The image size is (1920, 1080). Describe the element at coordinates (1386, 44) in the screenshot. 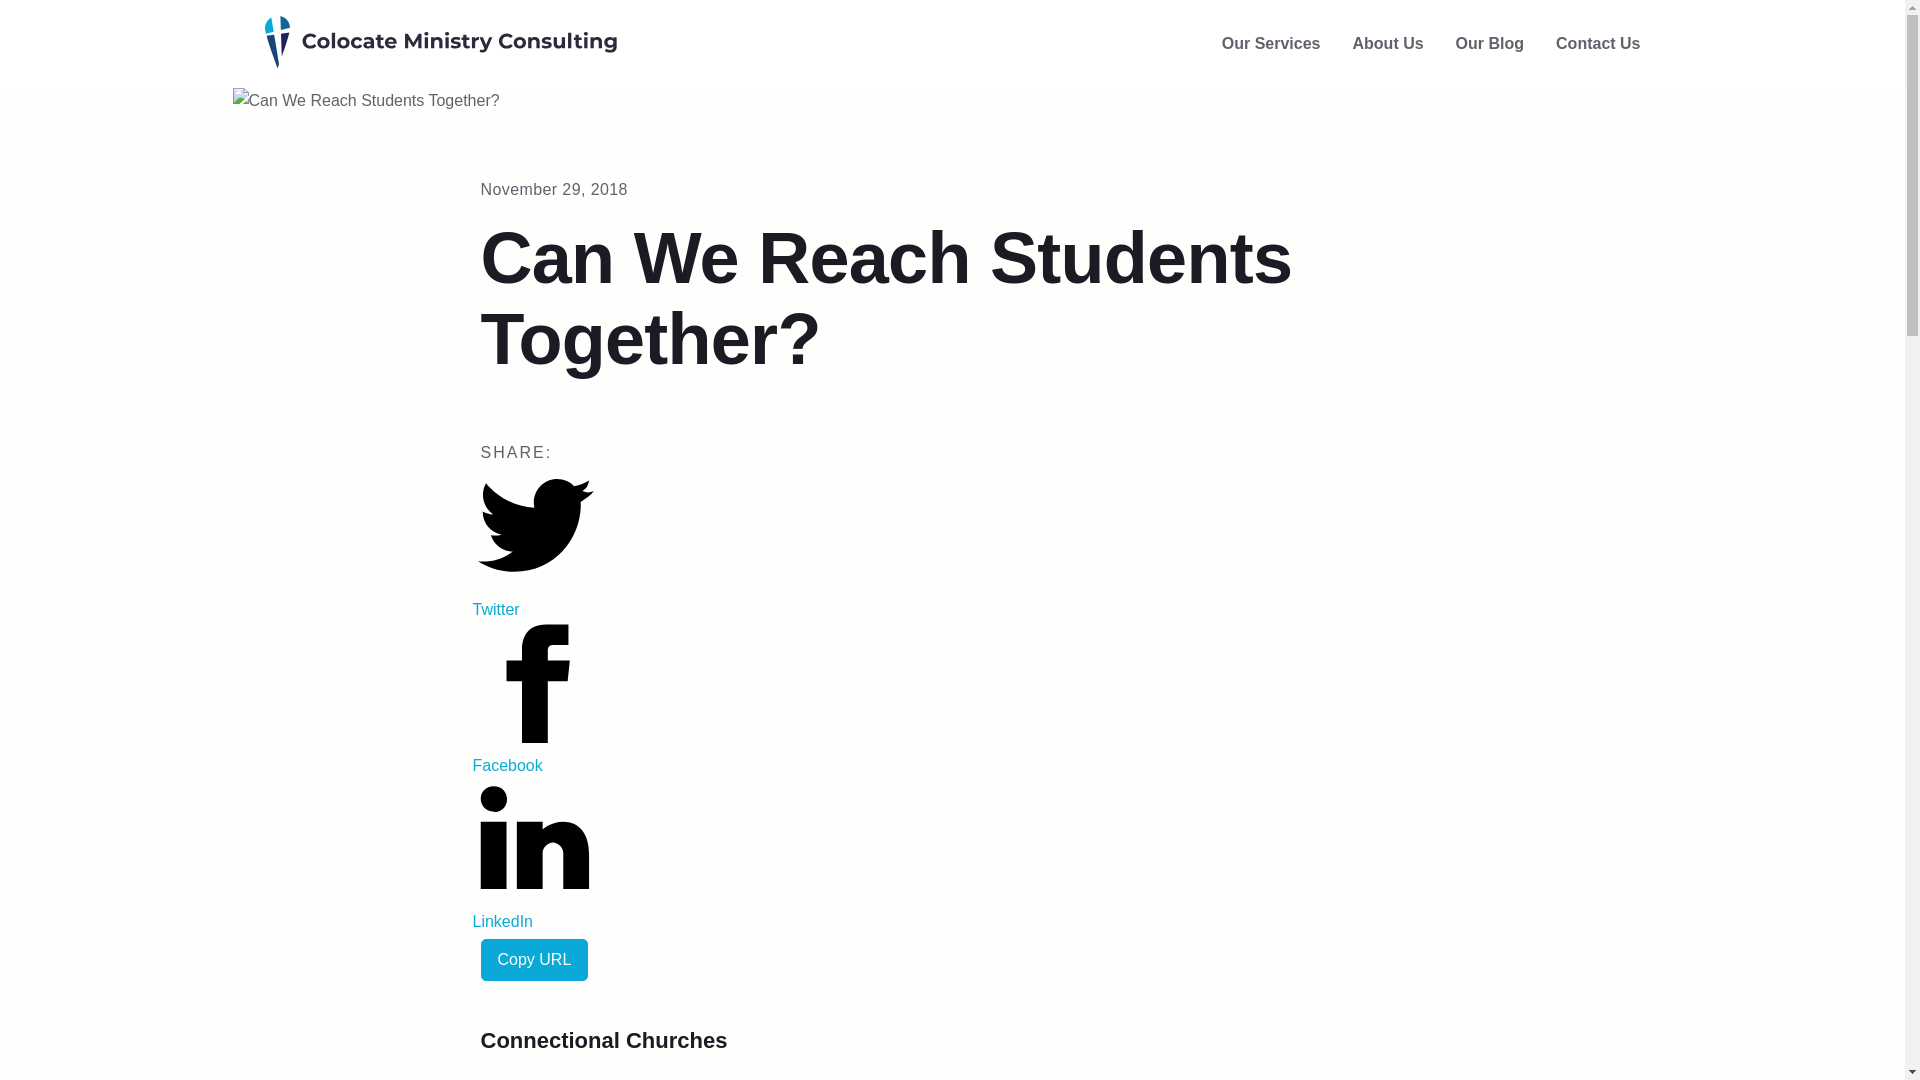

I see `About Us` at that location.